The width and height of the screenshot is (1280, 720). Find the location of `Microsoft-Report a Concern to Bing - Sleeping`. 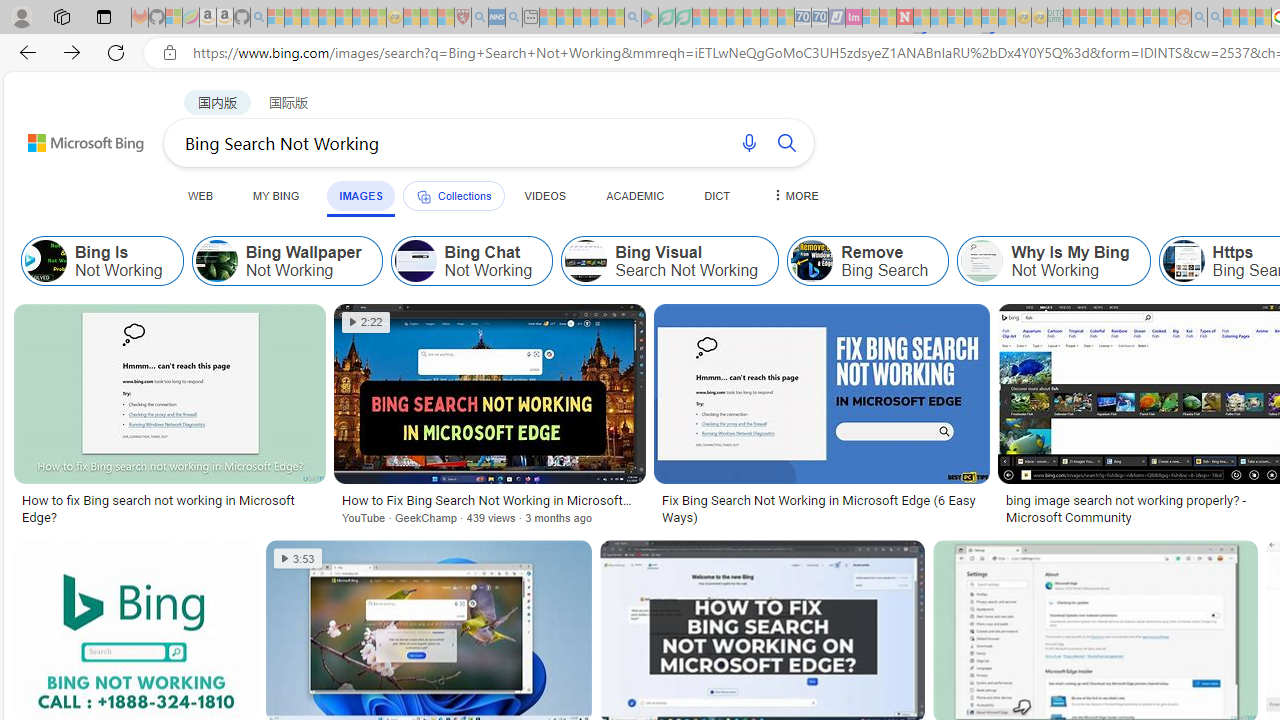

Microsoft-Report a Concern to Bing - Sleeping is located at coordinates (174, 18).